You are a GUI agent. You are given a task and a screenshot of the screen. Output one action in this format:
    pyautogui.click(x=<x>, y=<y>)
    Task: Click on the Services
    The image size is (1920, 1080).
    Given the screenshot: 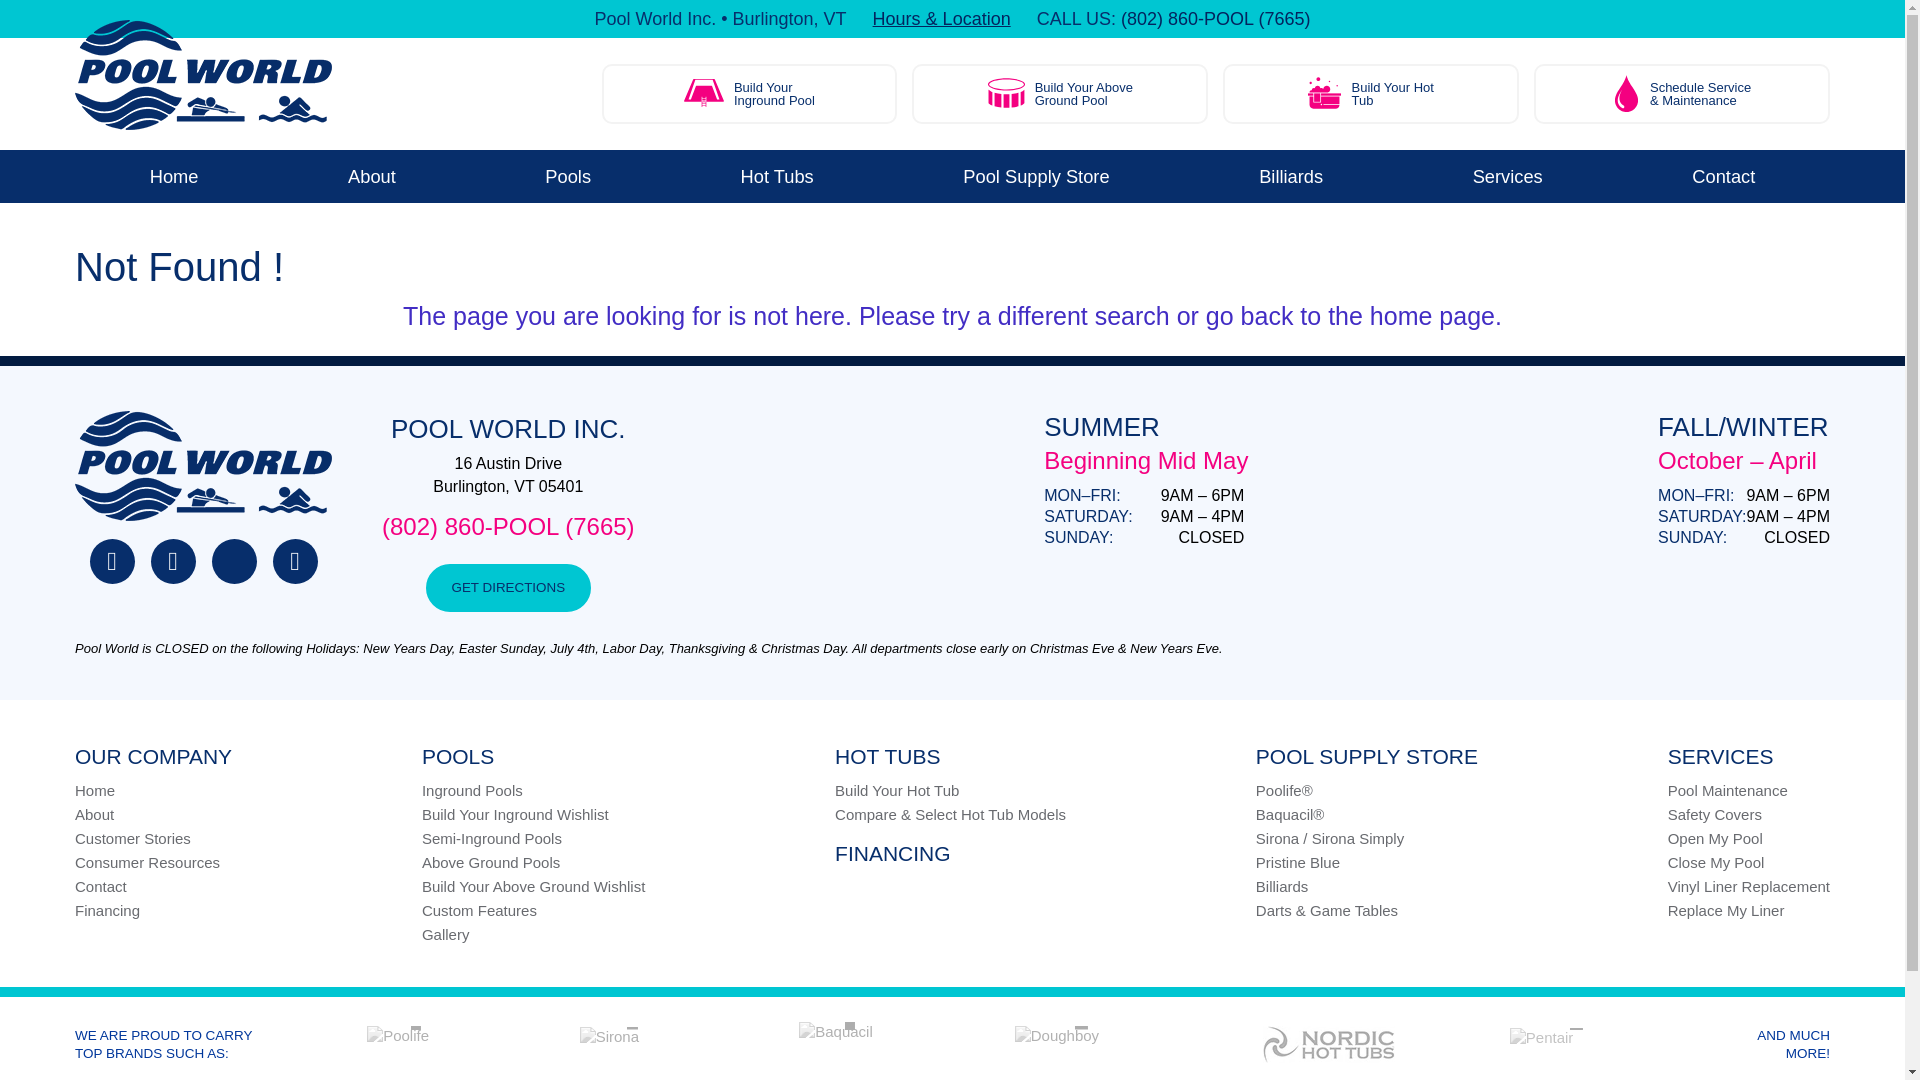 What is the action you would take?
    pyautogui.click(x=1508, y=176)
    